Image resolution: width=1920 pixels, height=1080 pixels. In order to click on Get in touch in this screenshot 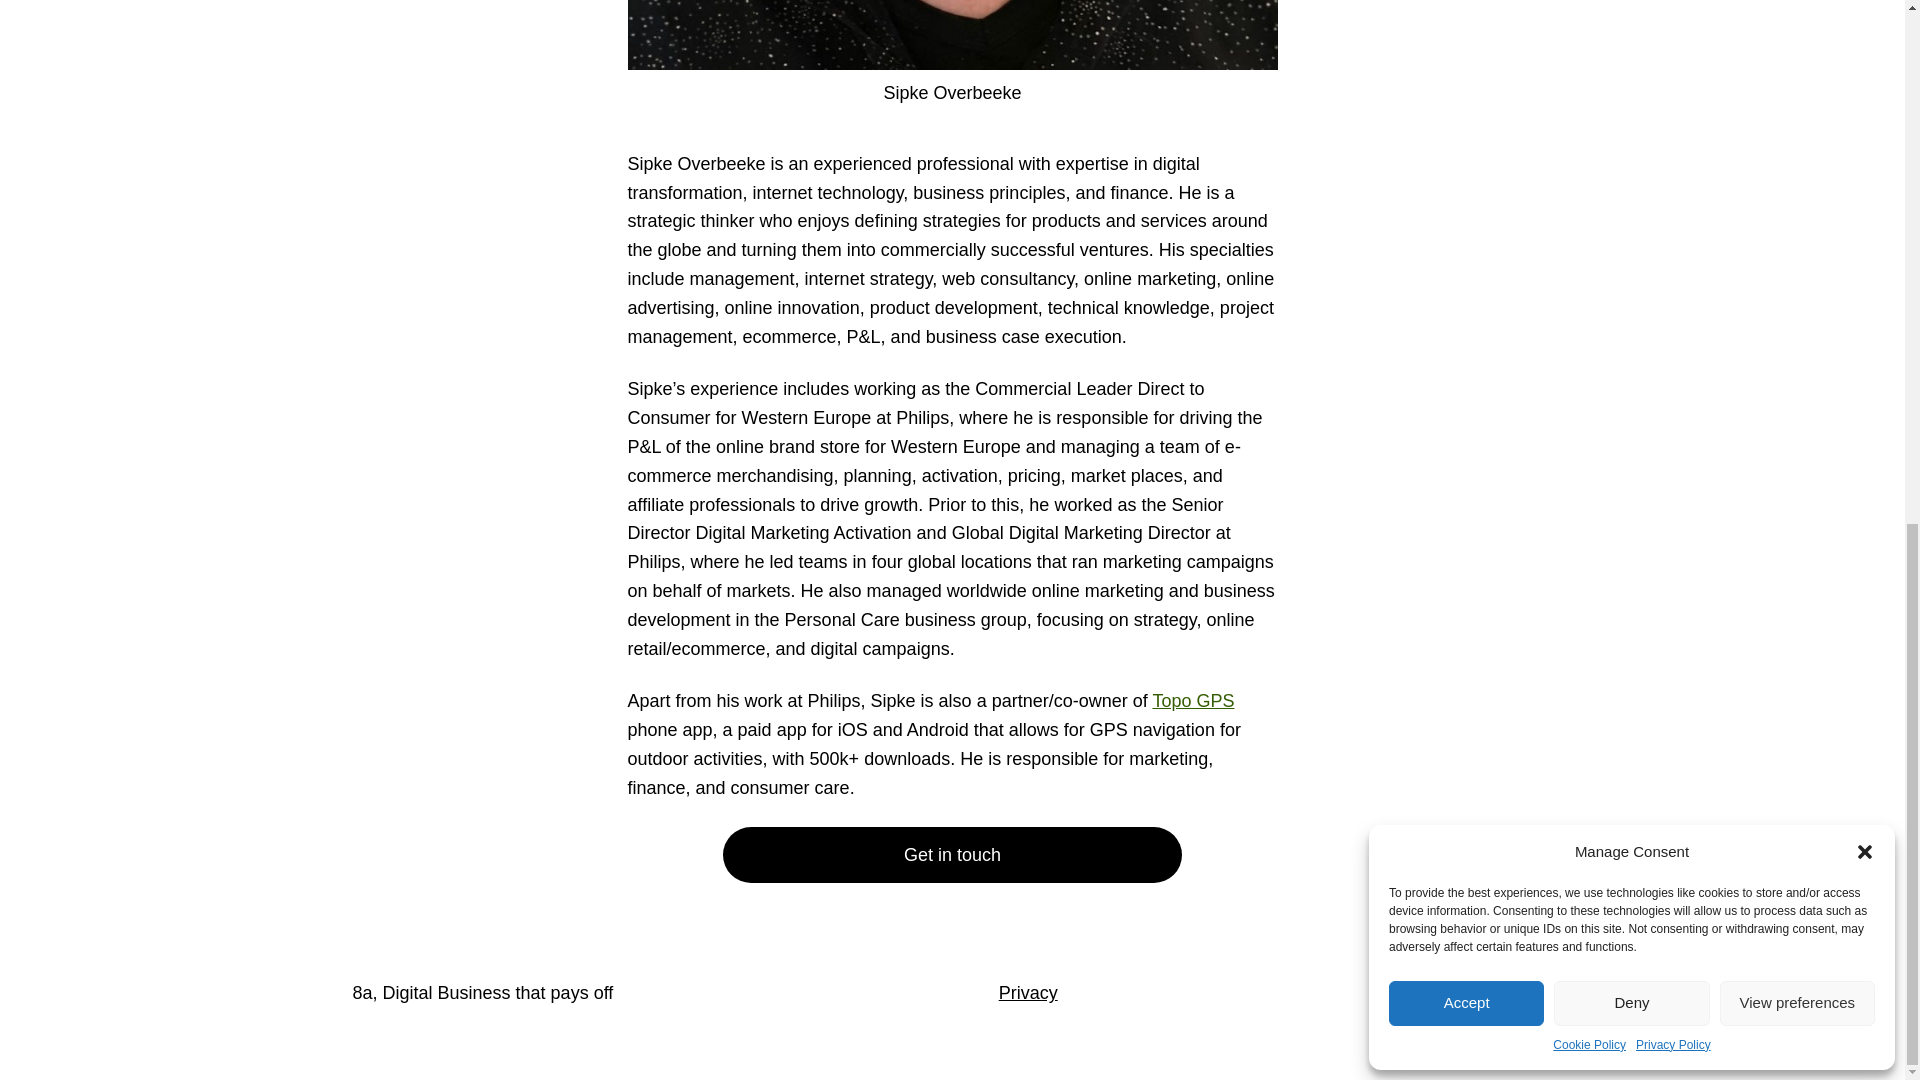, I will do `click(952, 856)`.